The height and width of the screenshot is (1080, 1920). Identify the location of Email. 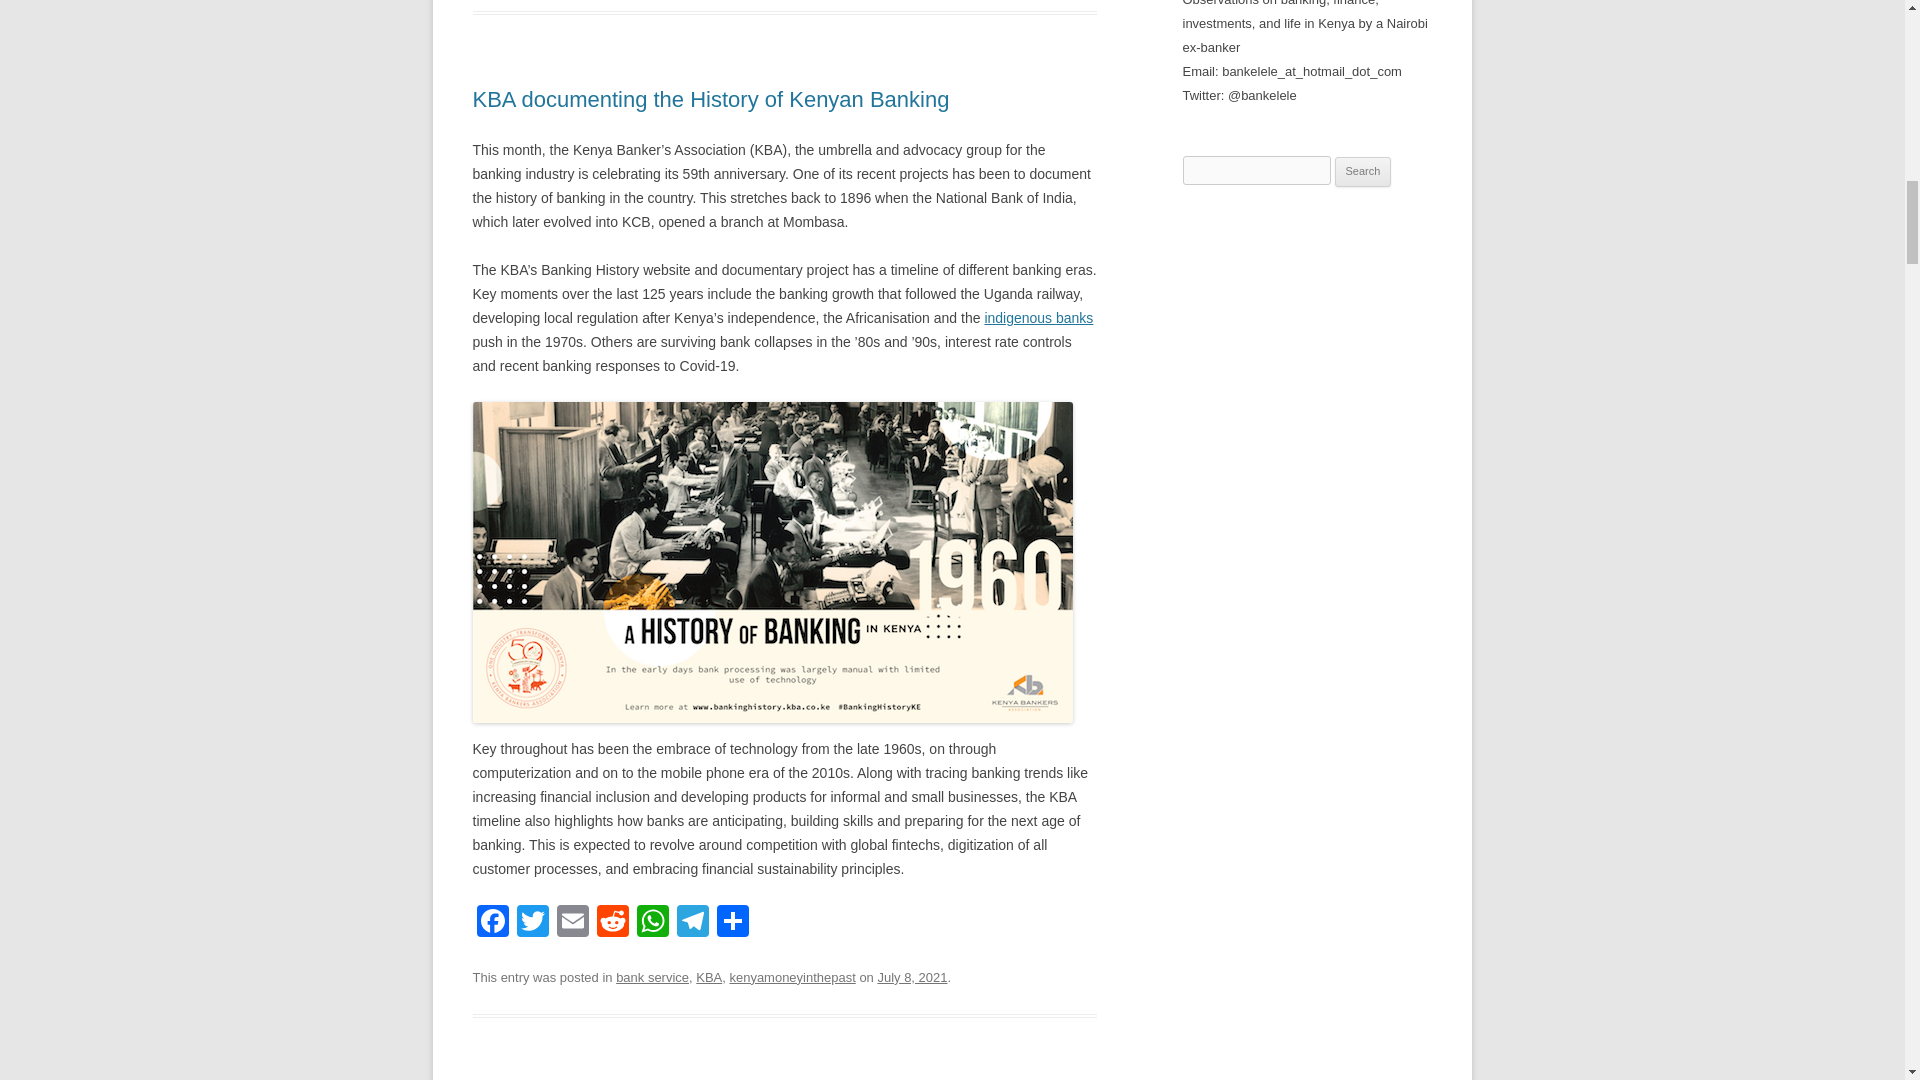
(572, 923).